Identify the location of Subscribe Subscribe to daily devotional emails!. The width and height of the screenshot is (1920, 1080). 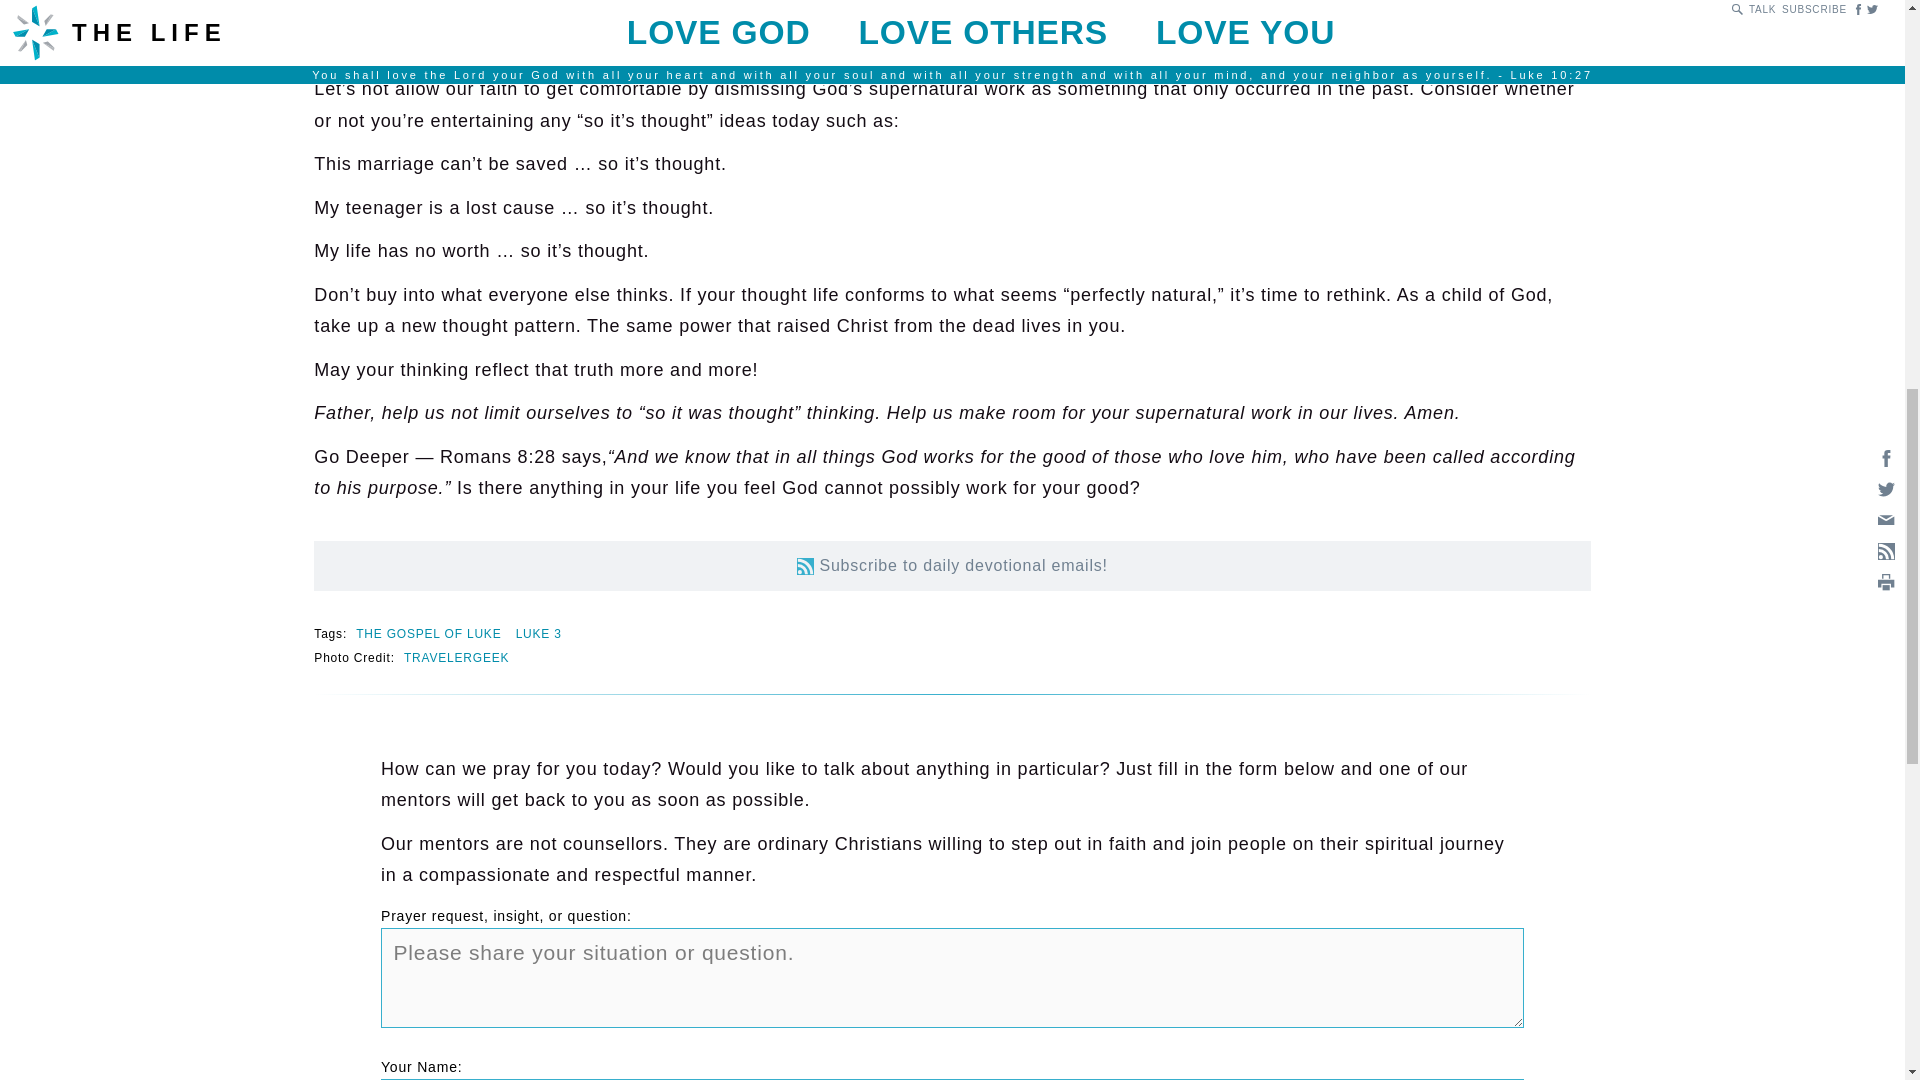
(952, 566).